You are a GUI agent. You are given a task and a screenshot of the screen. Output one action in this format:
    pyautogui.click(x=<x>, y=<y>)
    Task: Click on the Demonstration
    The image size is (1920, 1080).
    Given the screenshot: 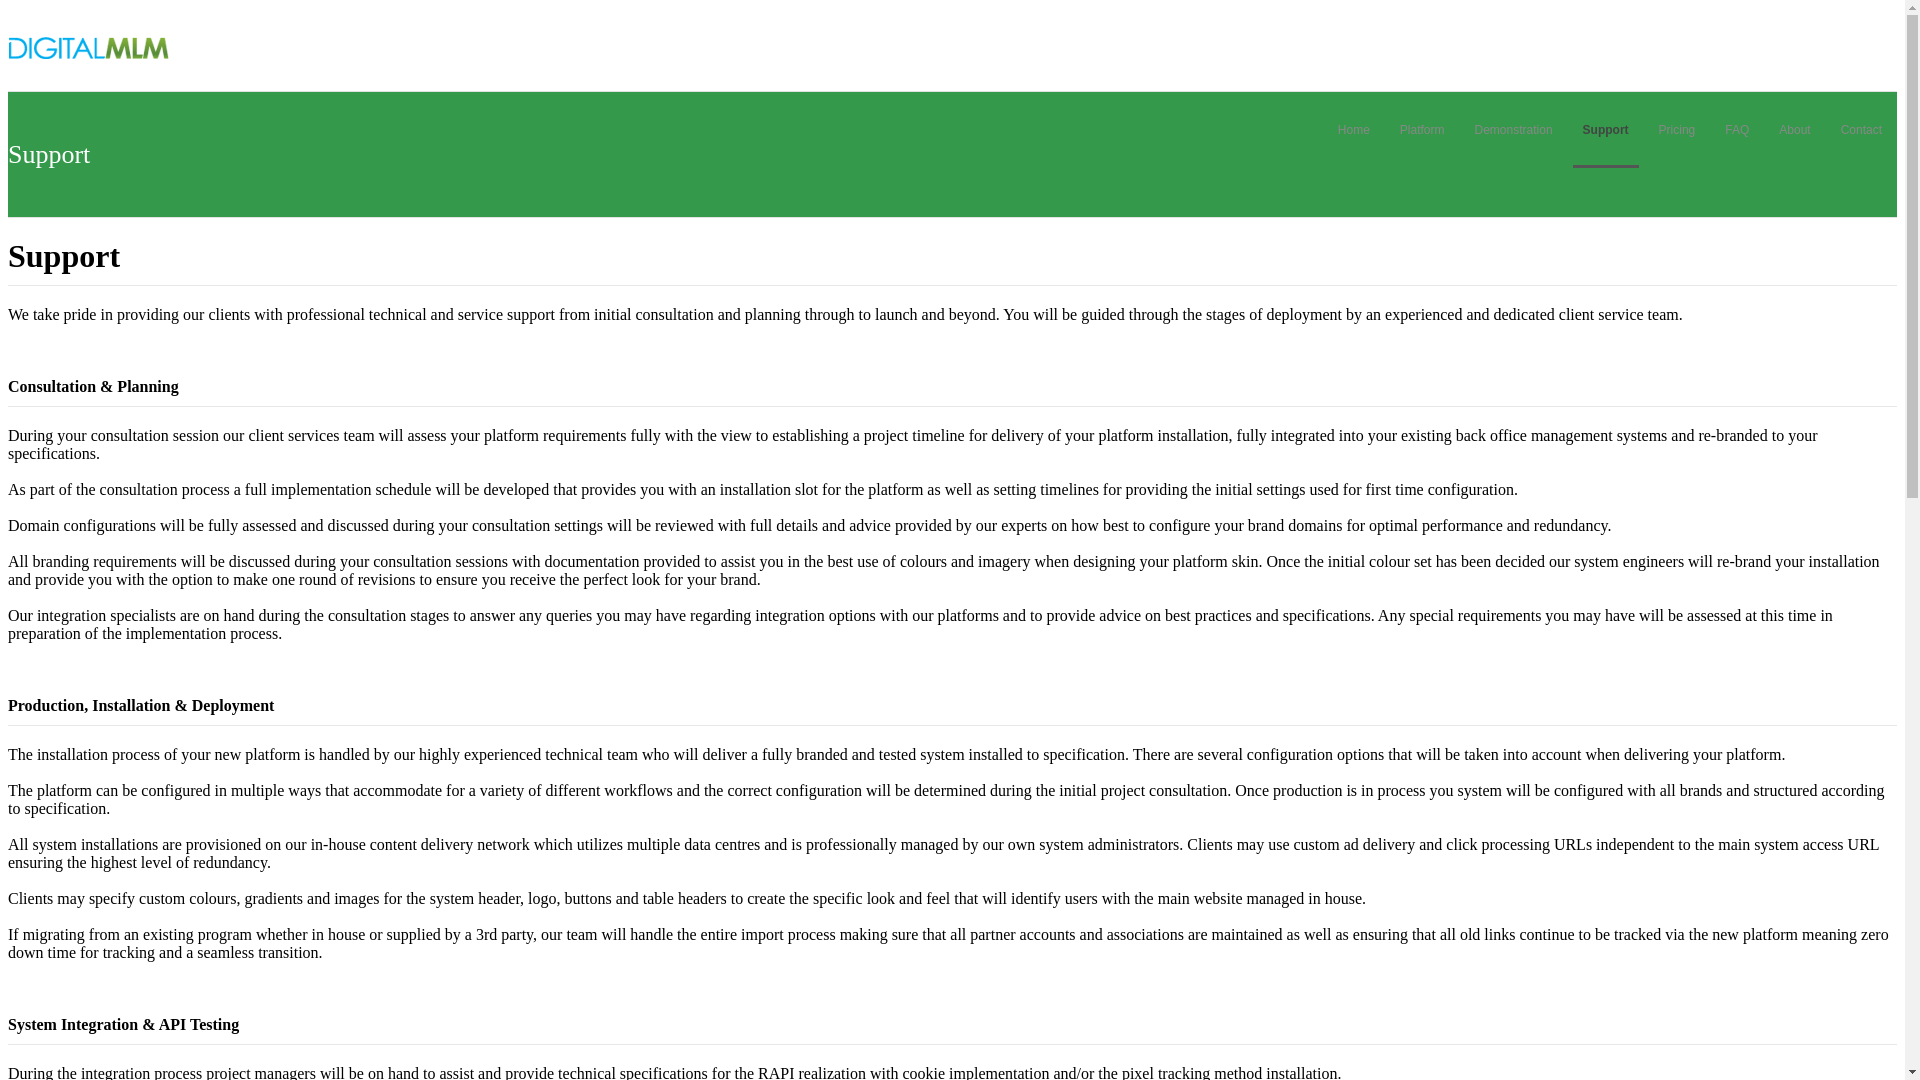 What is the action you would take?
    pyautogui.click(x=1513, y=130)
    